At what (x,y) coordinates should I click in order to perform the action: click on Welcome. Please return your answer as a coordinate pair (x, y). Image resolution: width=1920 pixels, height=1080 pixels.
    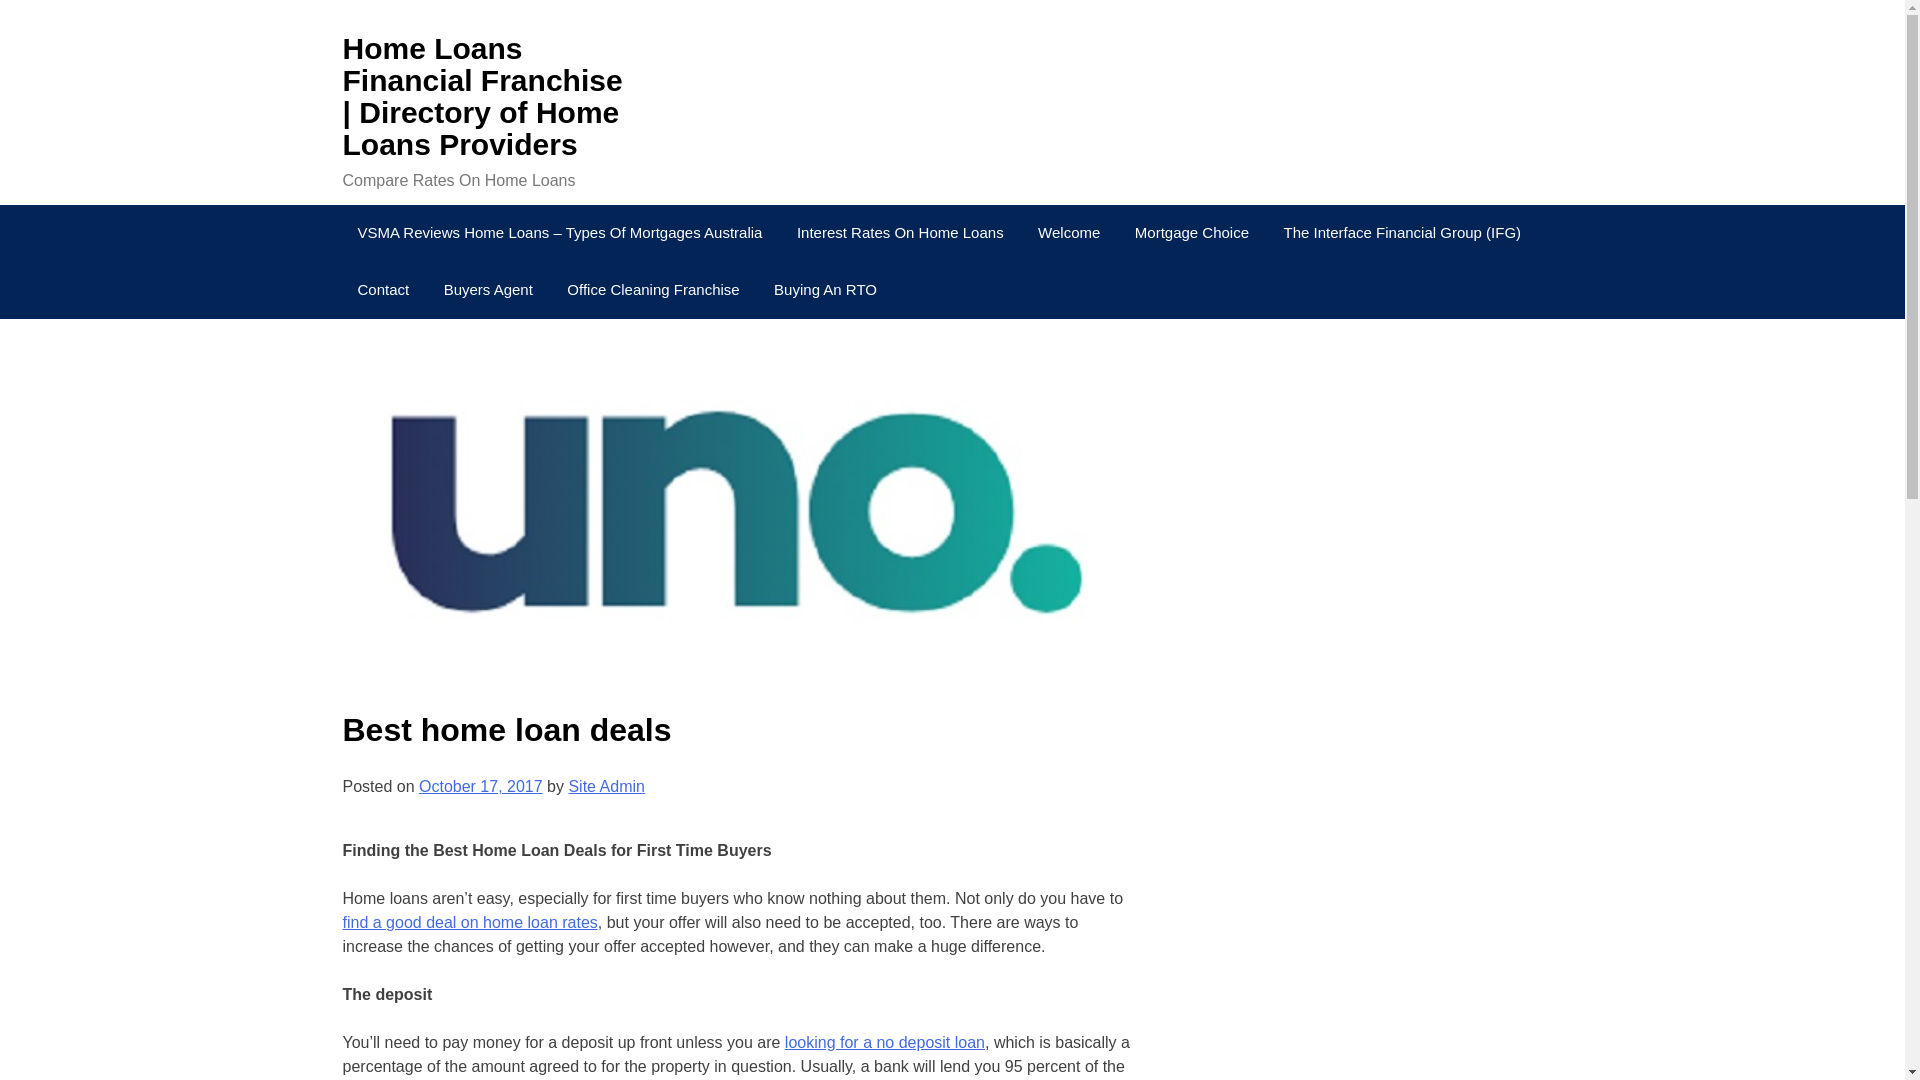
    Looking at the image, I should click on (1069, 234).